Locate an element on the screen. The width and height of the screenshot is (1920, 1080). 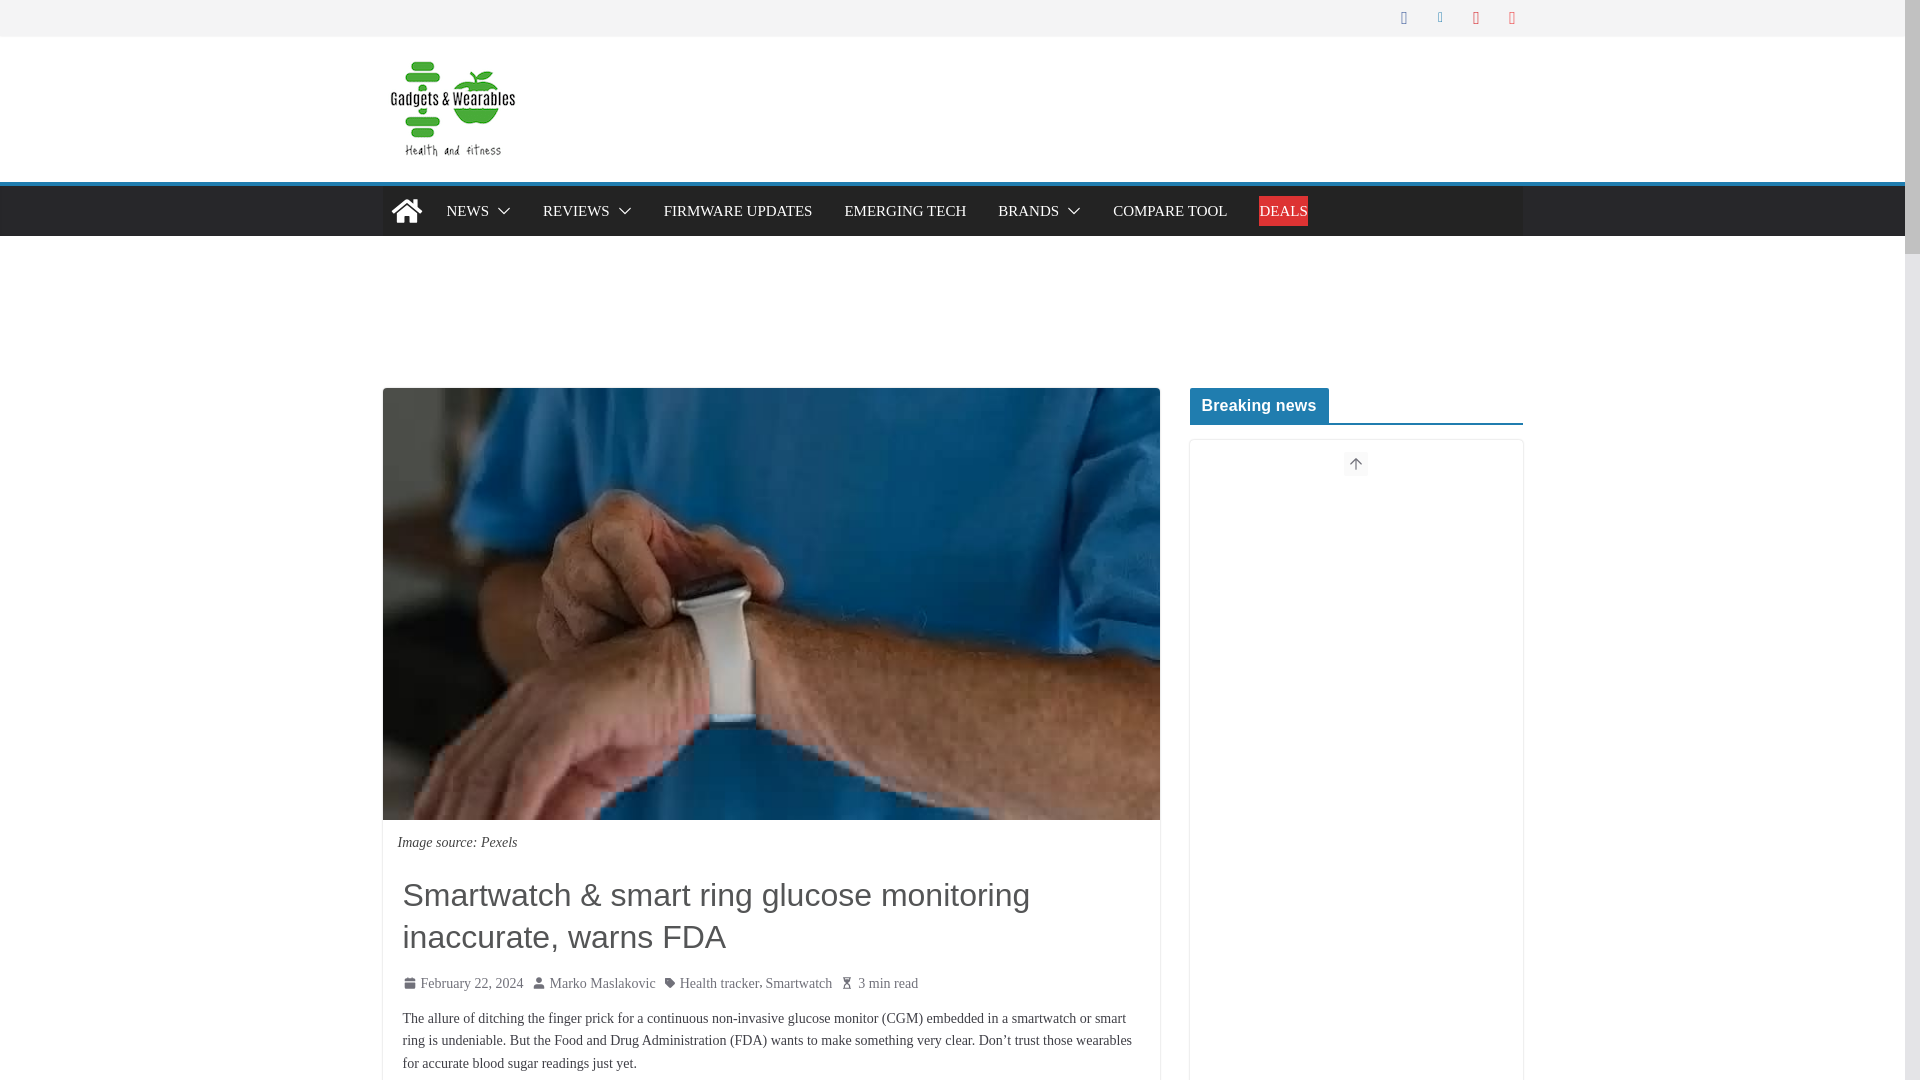
NEWS is located at coordinates (467, 210).